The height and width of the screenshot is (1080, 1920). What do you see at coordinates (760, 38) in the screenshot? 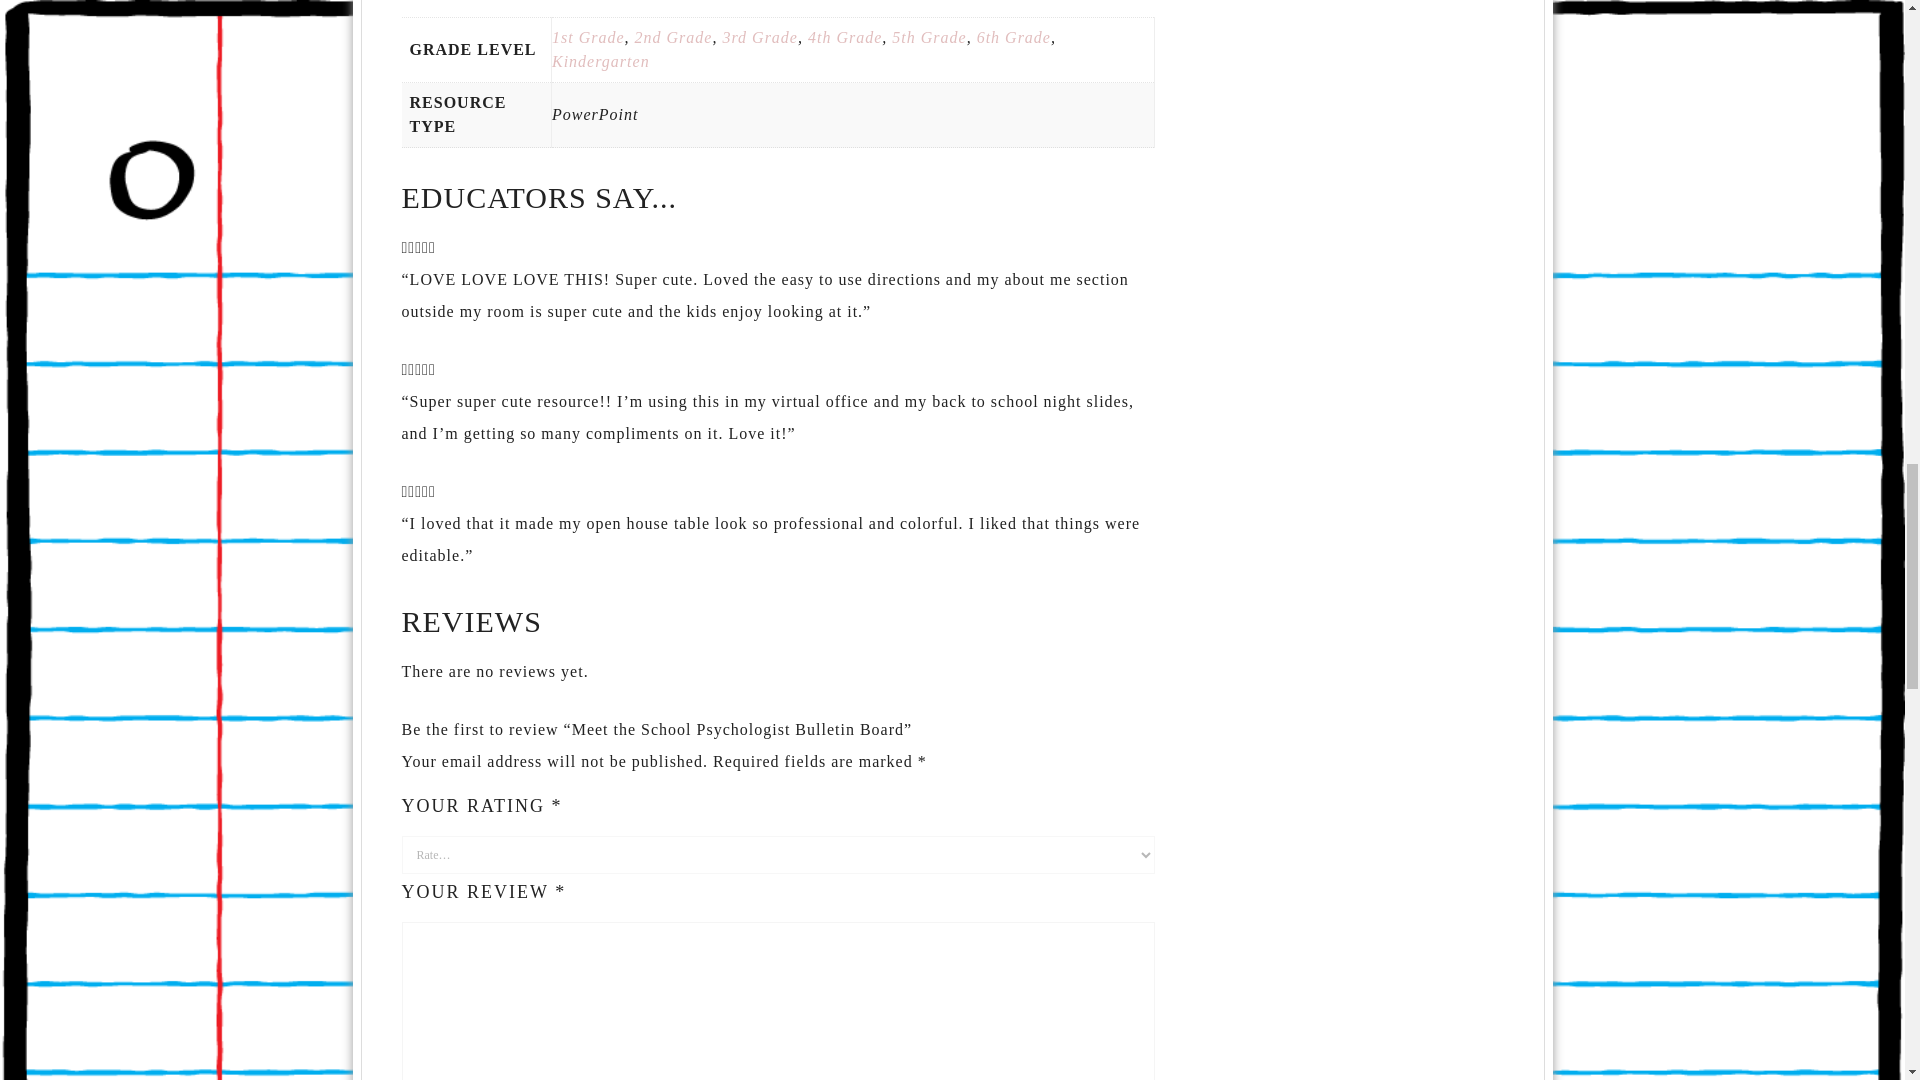
I see `3rd Grade` at bounding box center [760, 38].